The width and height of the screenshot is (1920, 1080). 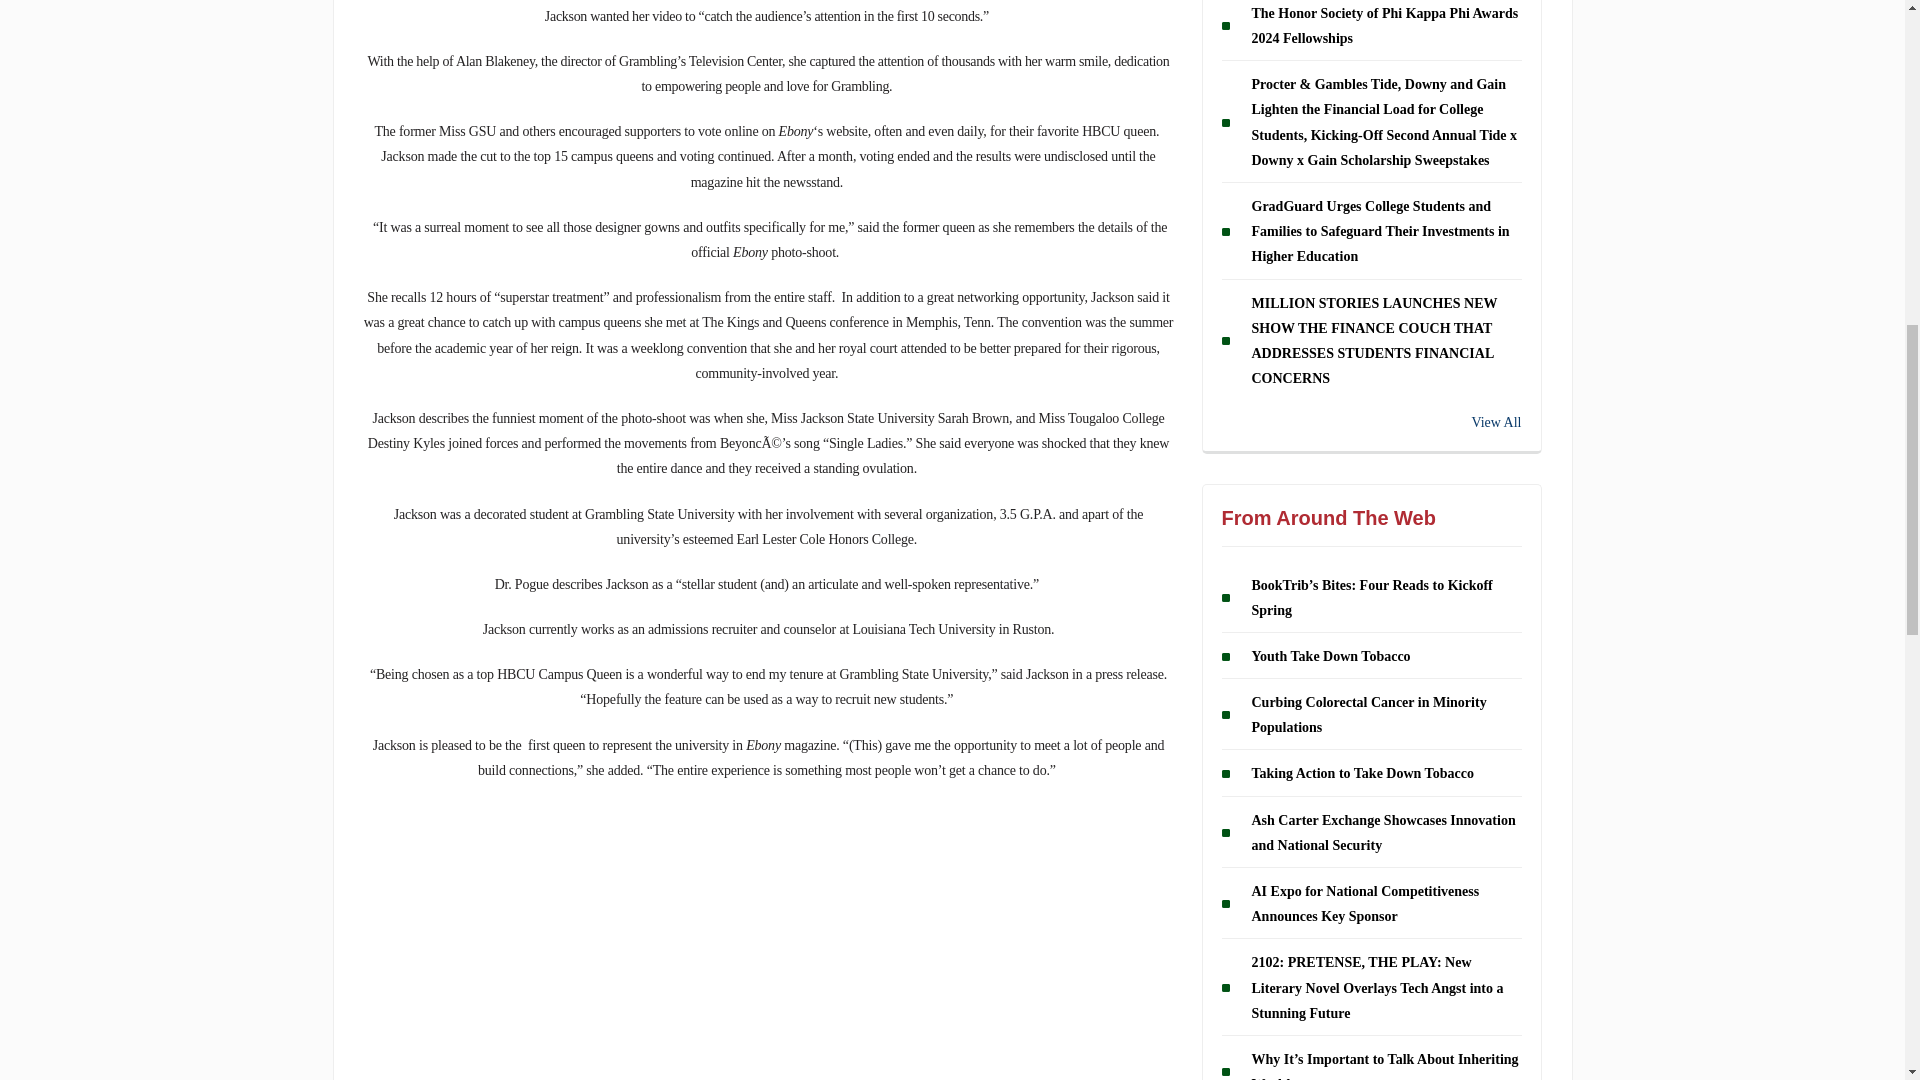 I want to click on View All, so click(x=1372, y=422).